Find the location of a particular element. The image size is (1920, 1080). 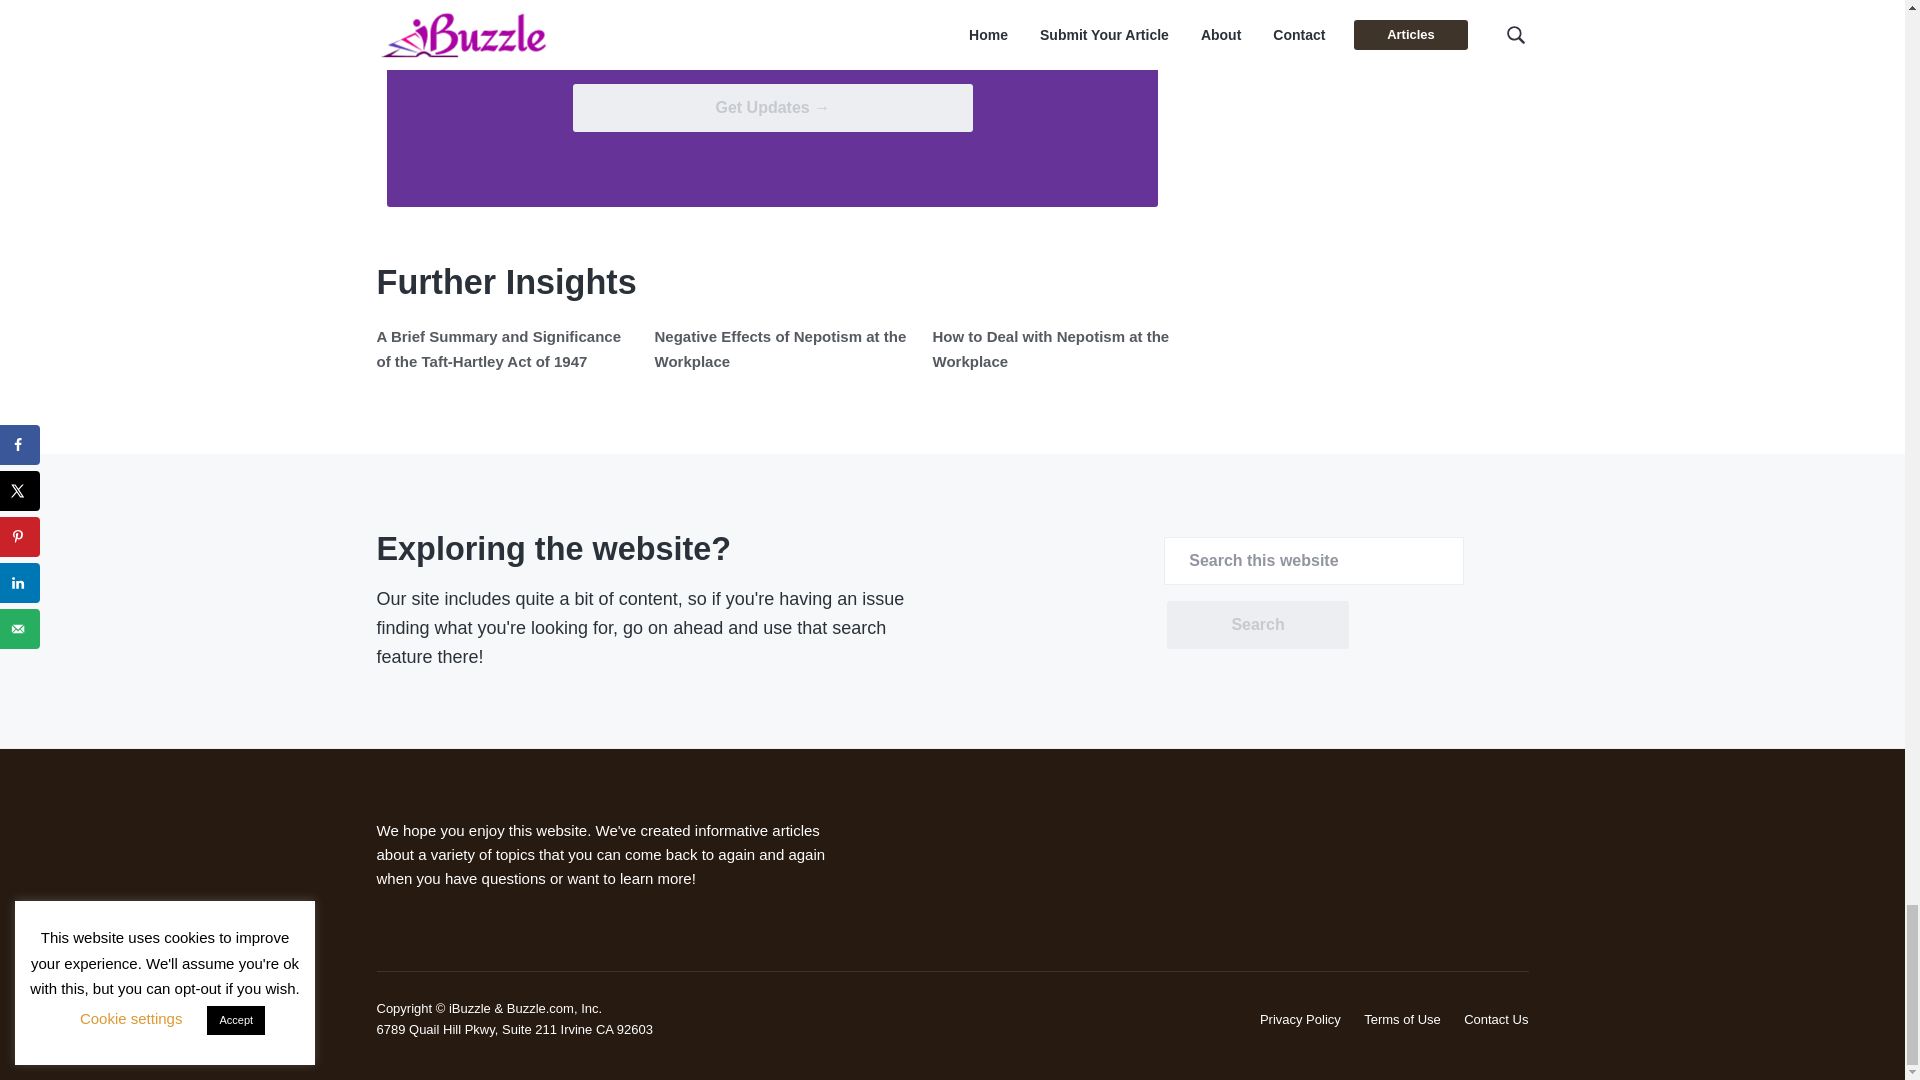

Permanent Link to How to Deal with Nepotism at the Workplace is located at coordinates (1050, 348).